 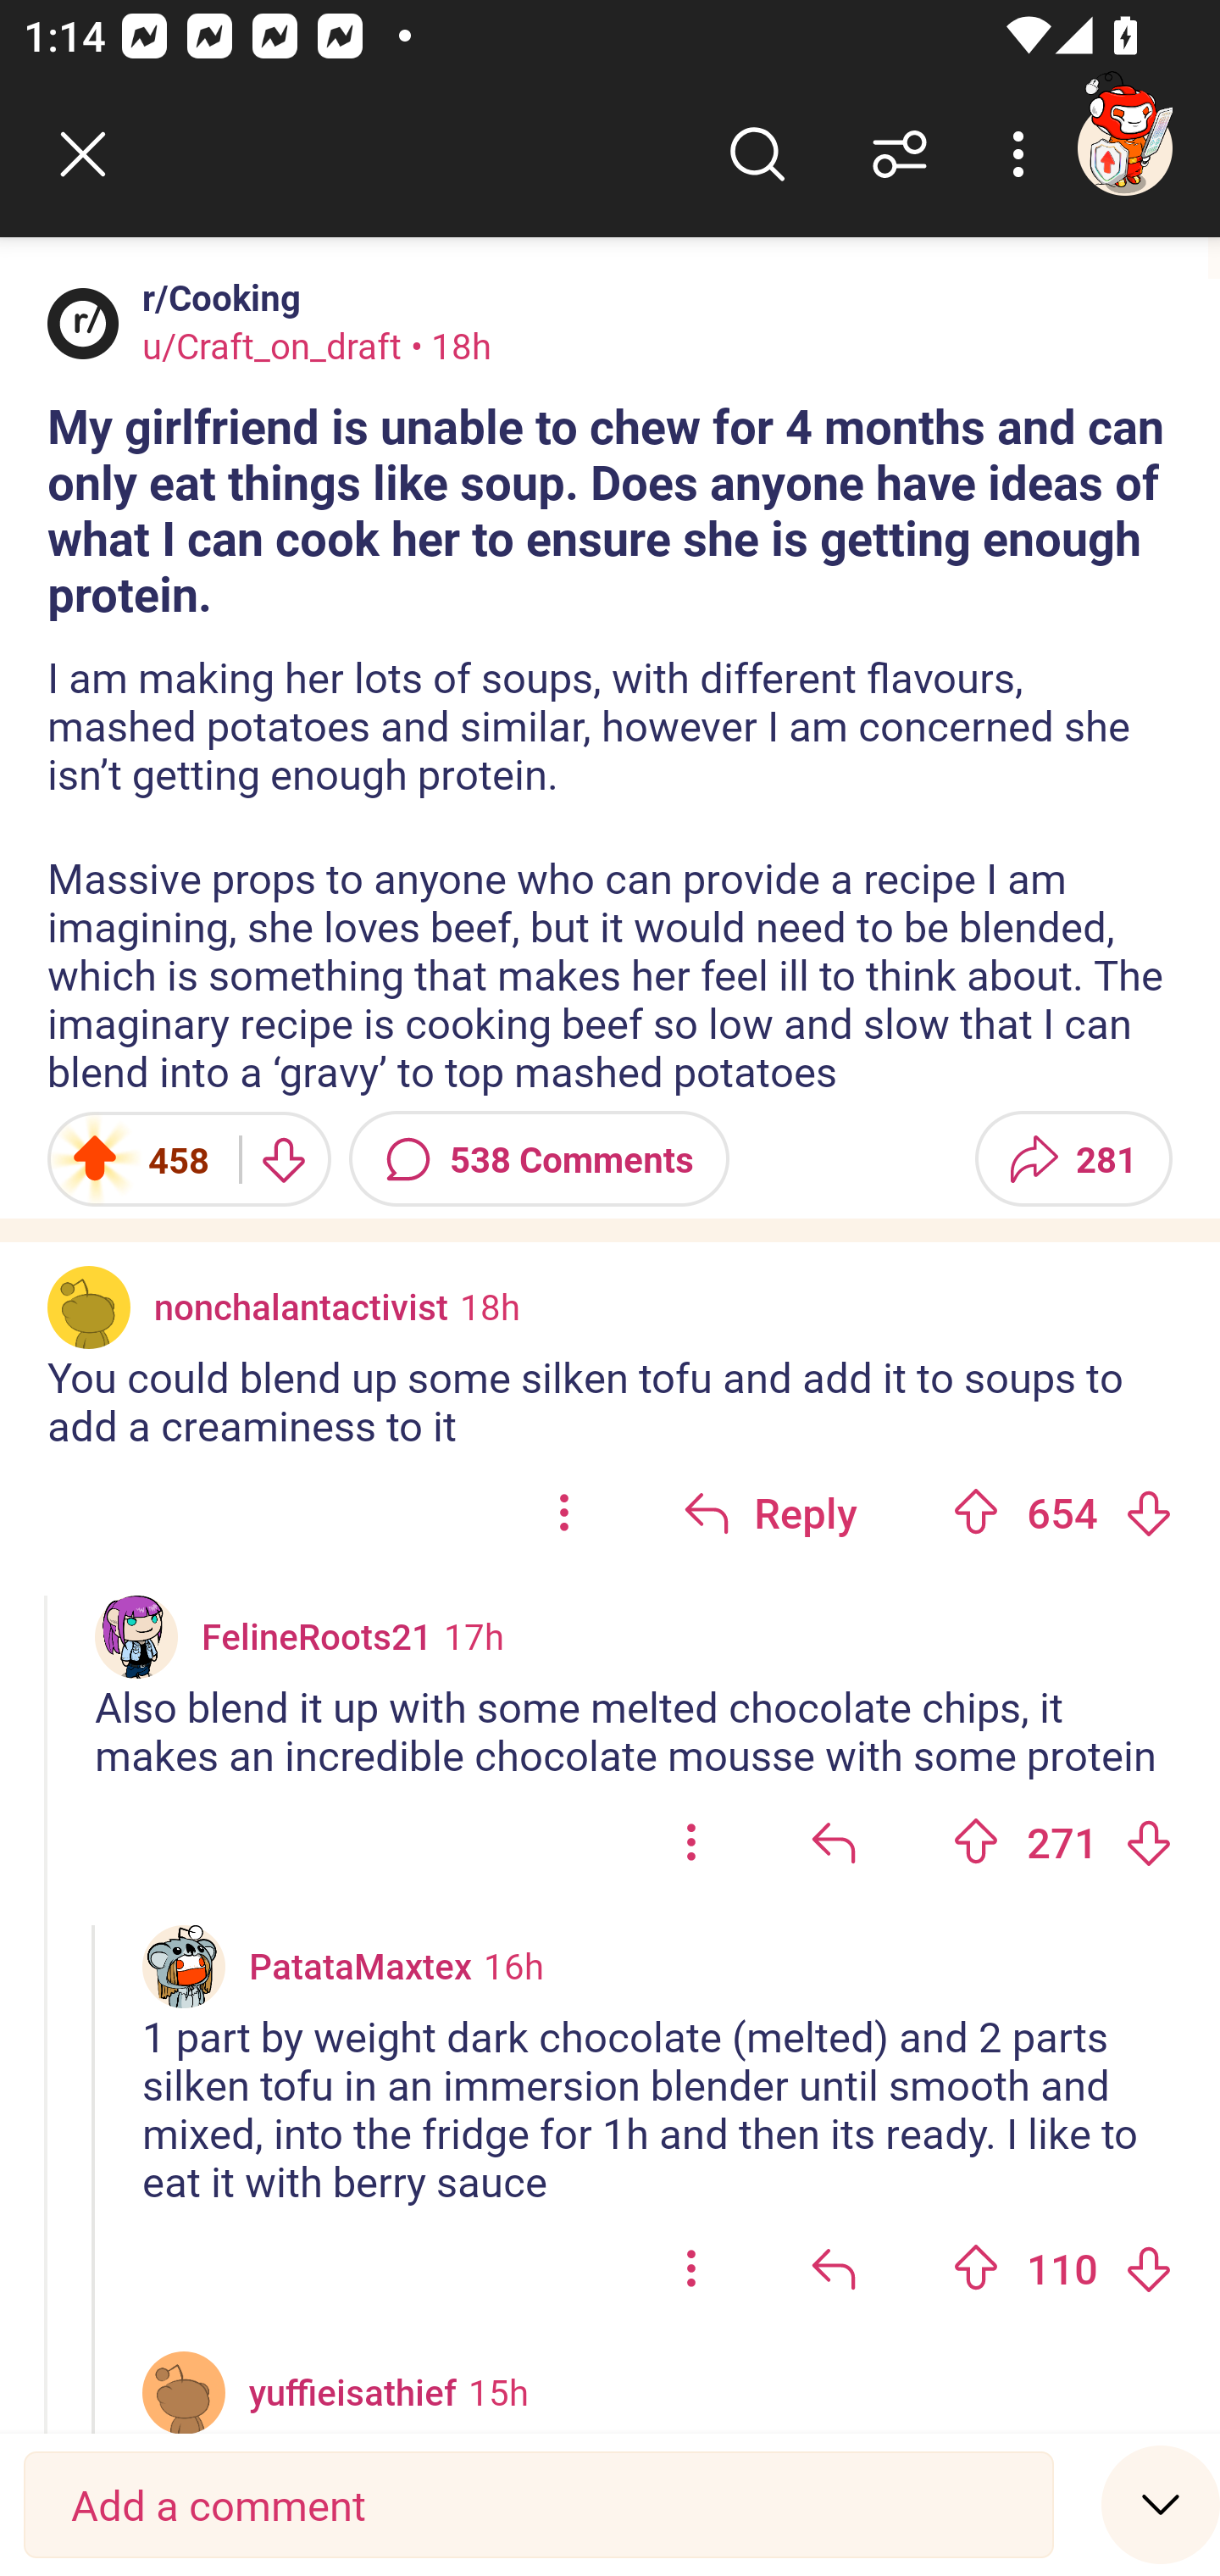 What do you see at coordinates (1148, 1841) in the screenshot?
I see `Downvote` at bounding box center [1148, 1841].